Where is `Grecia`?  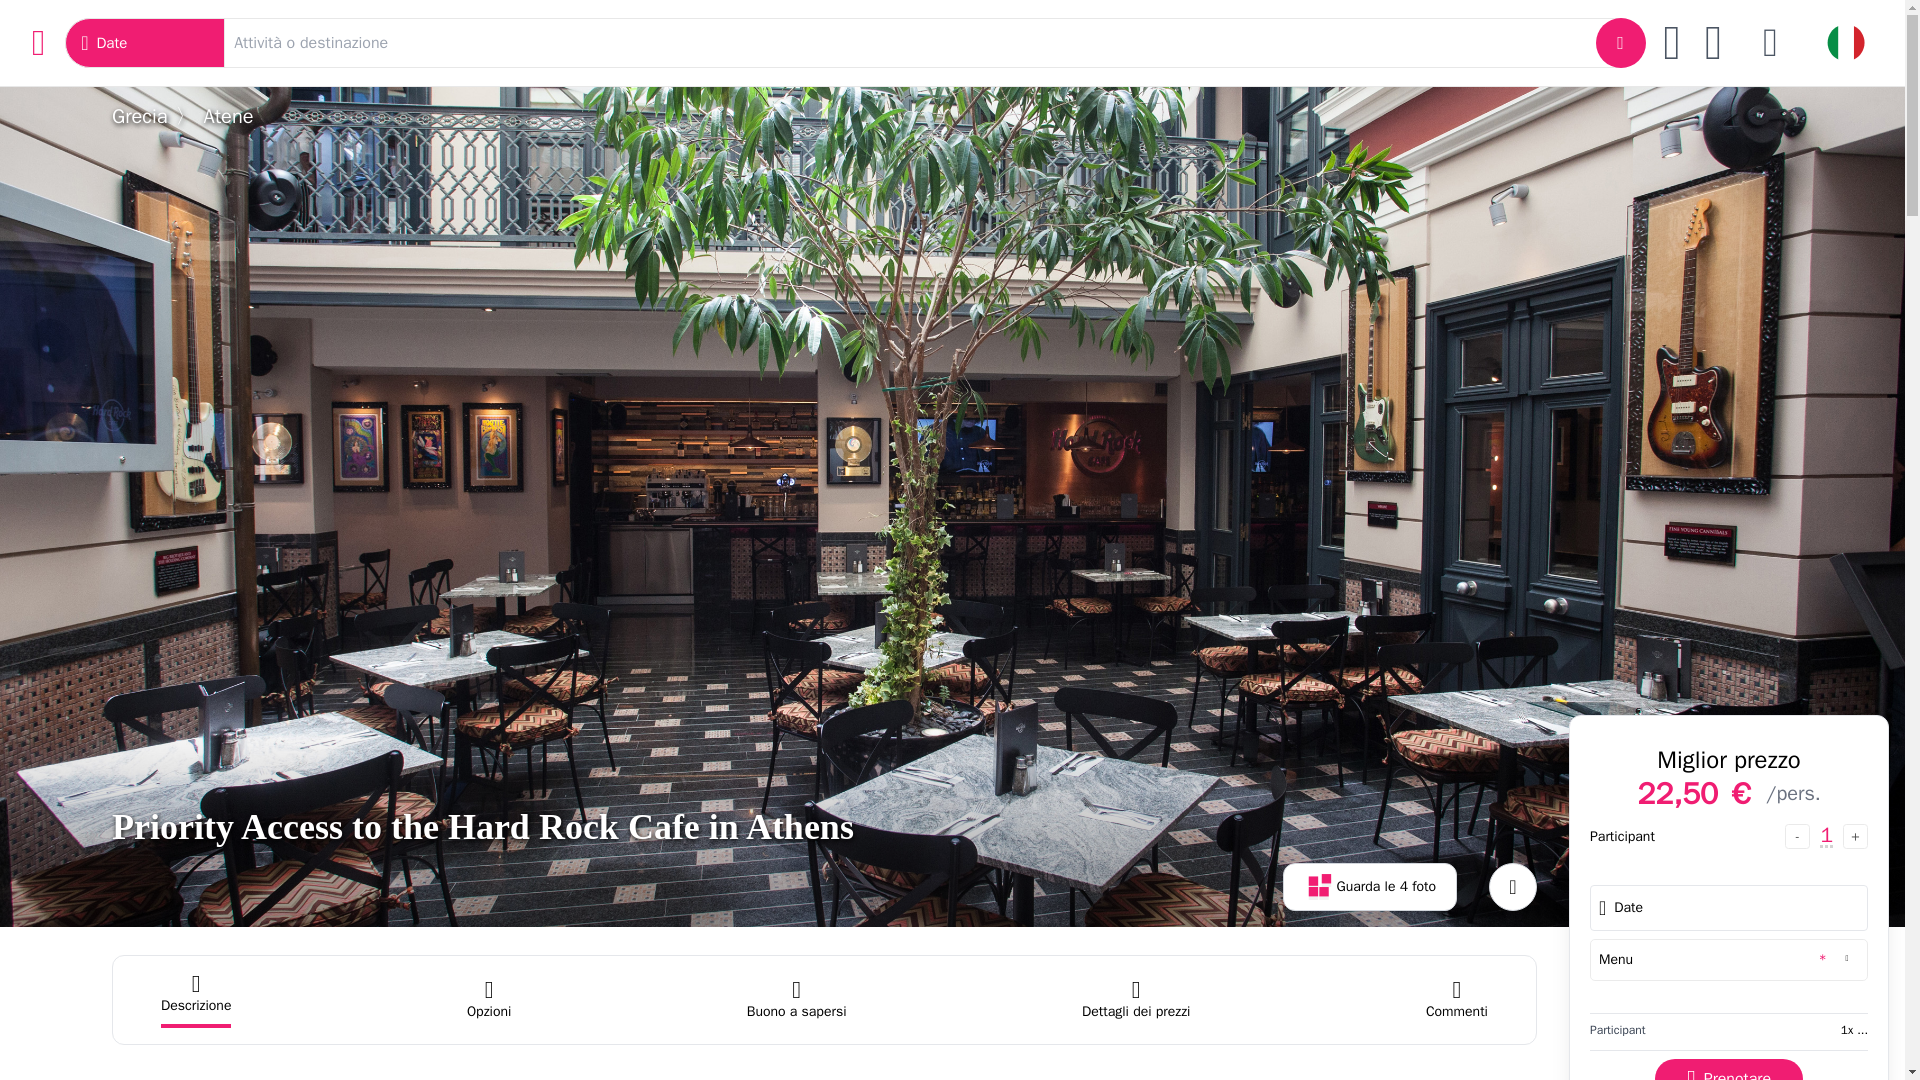
Grecia is located at coordinates (140, 116).